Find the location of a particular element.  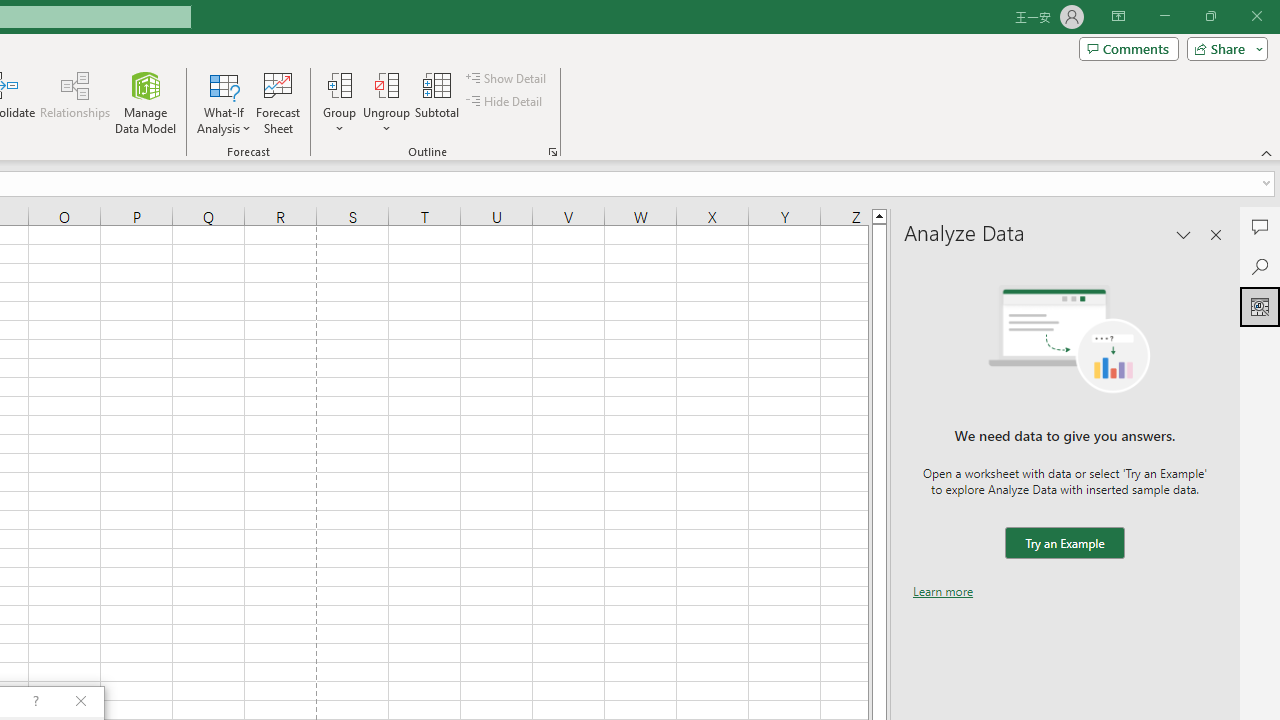

Ribbon Display Options is located at coordinates (1118, 16).